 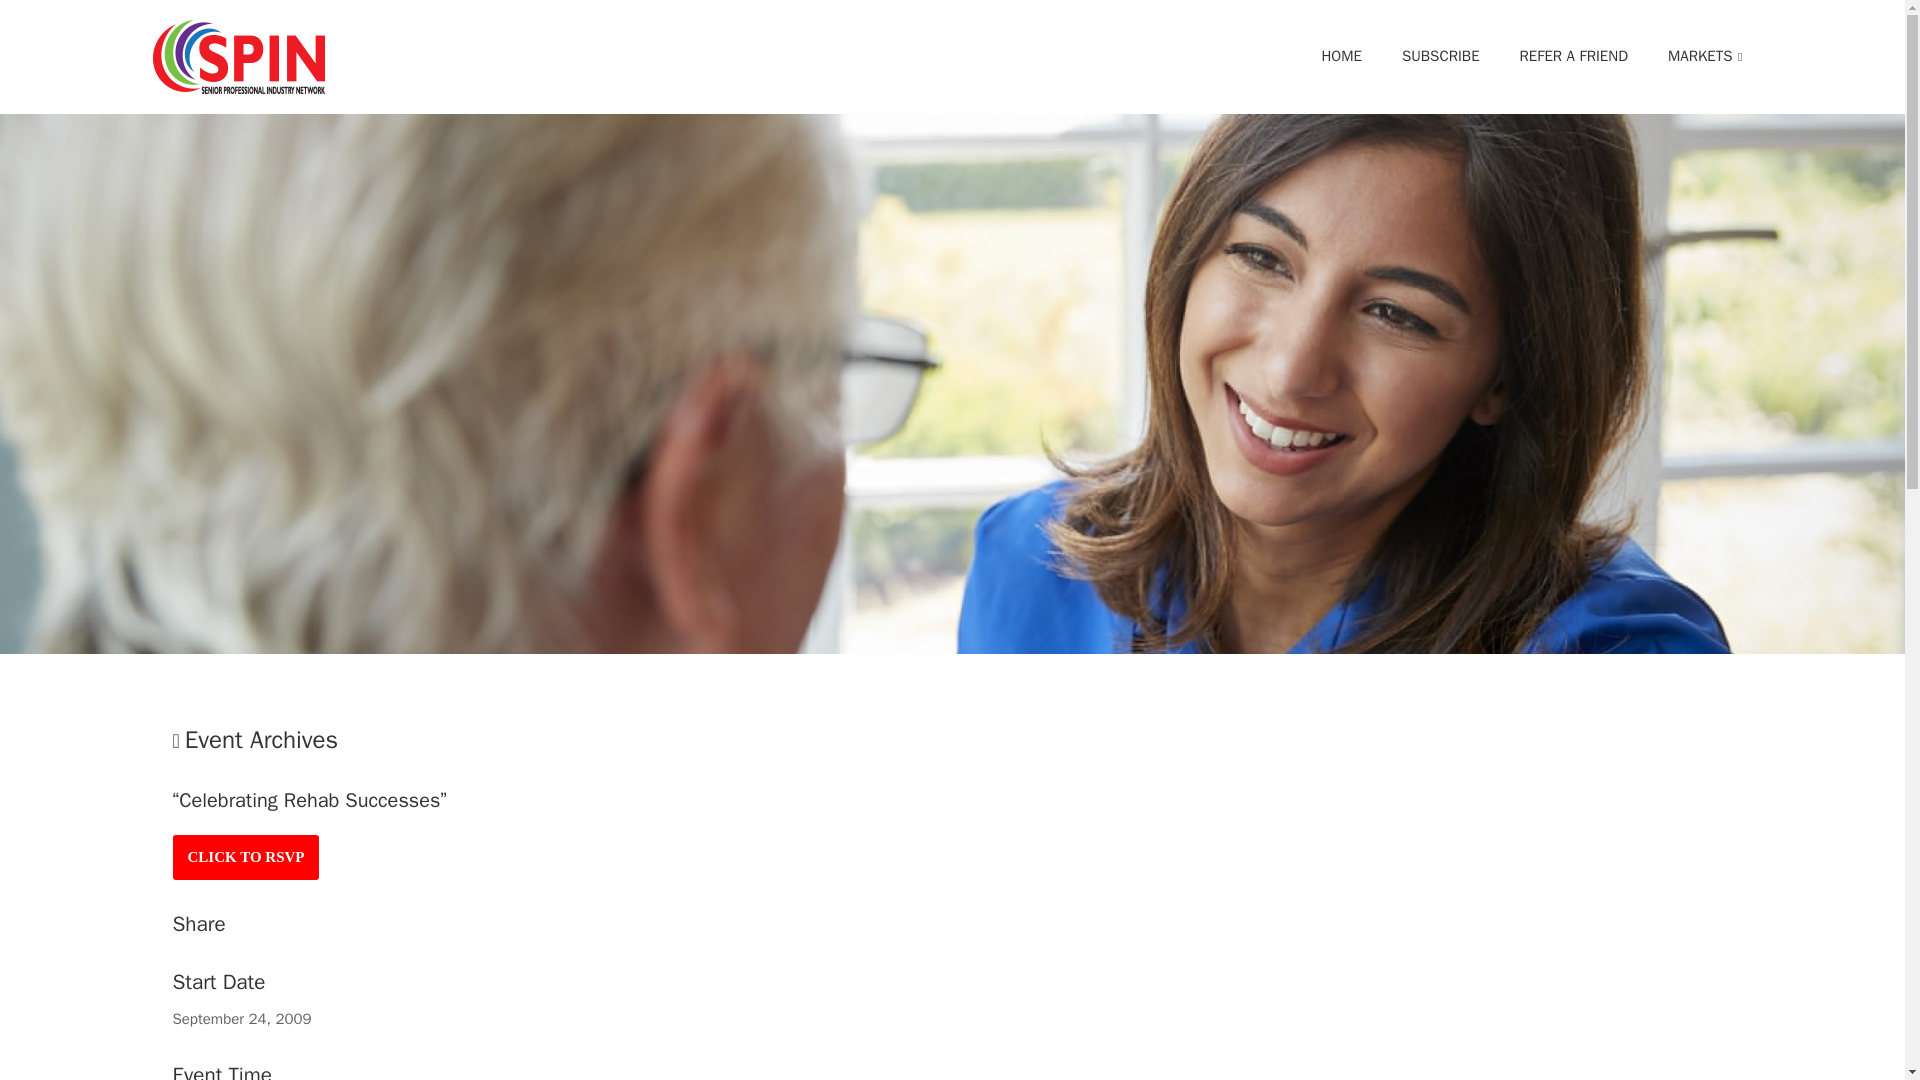 I want to click on MARKETS, so click(x=1340, y=57).